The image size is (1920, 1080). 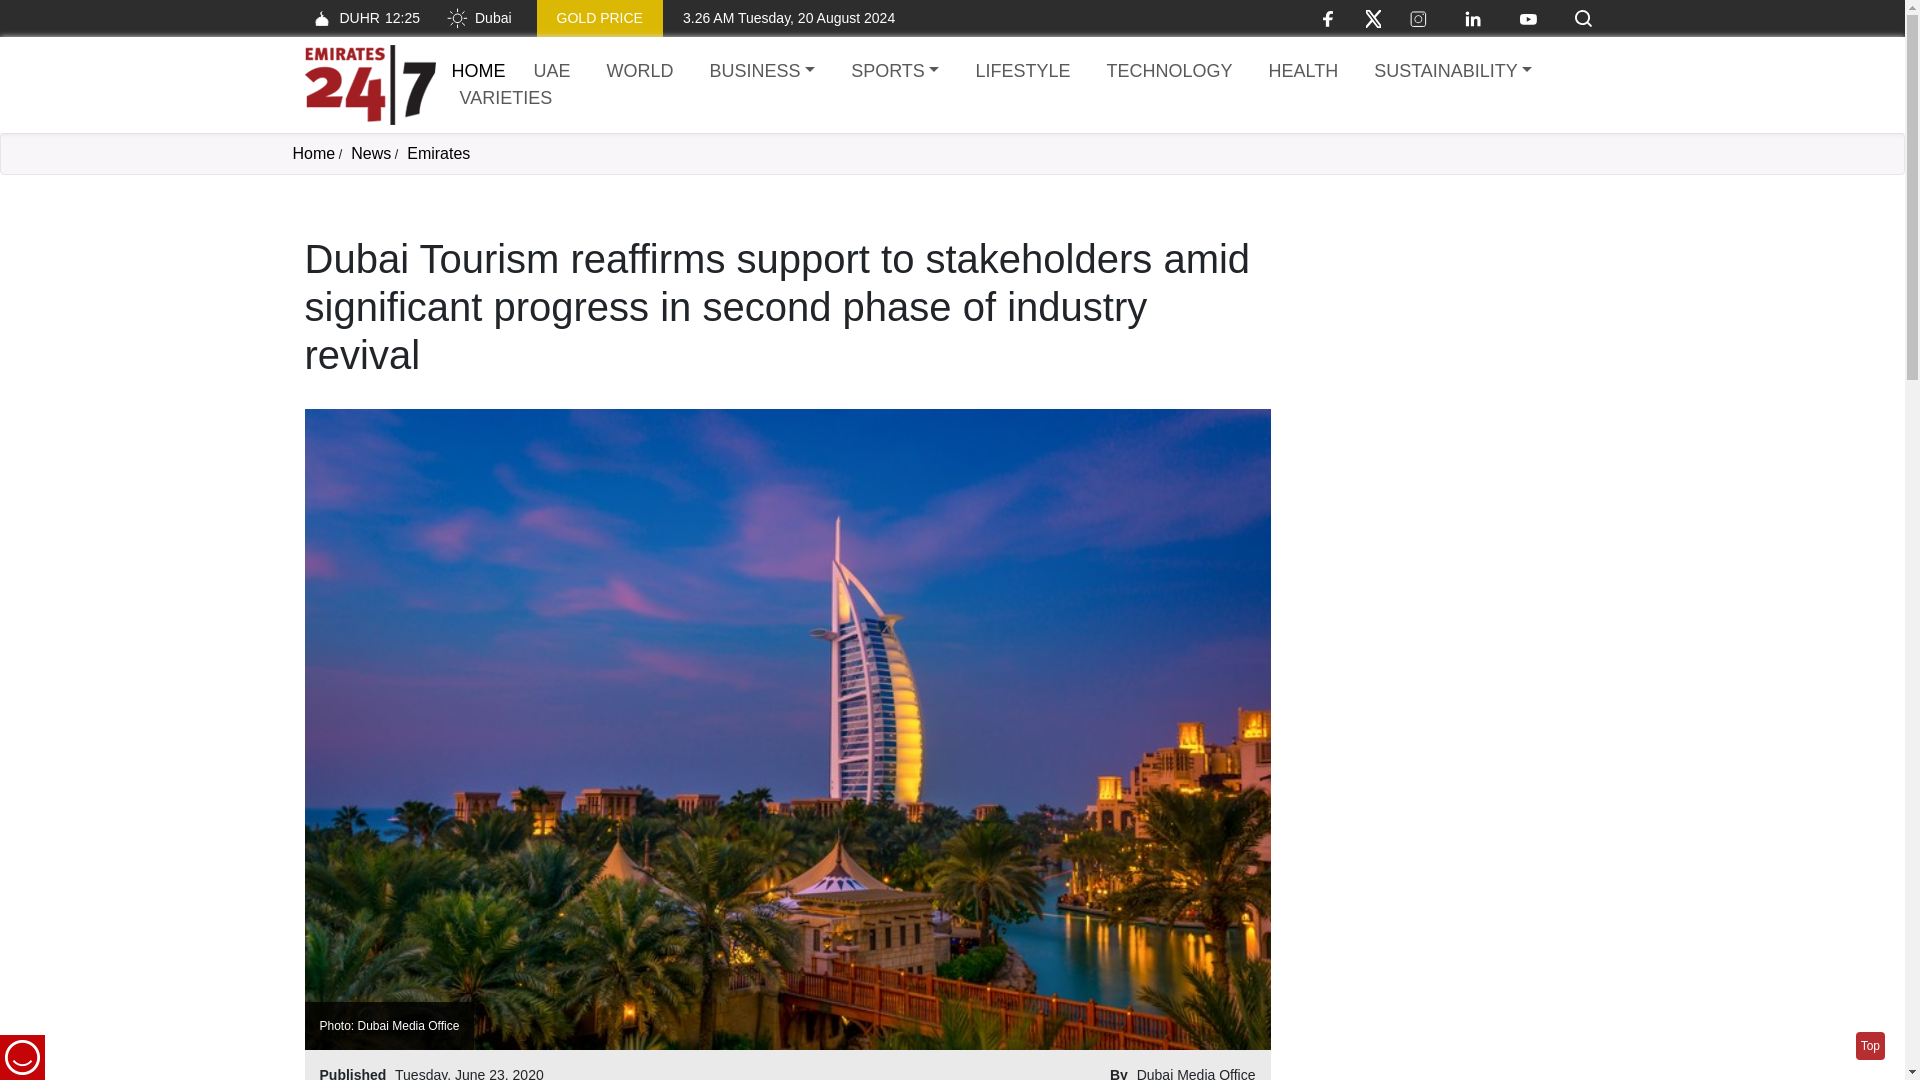 I want to click on News, so click(x=371, y=153).